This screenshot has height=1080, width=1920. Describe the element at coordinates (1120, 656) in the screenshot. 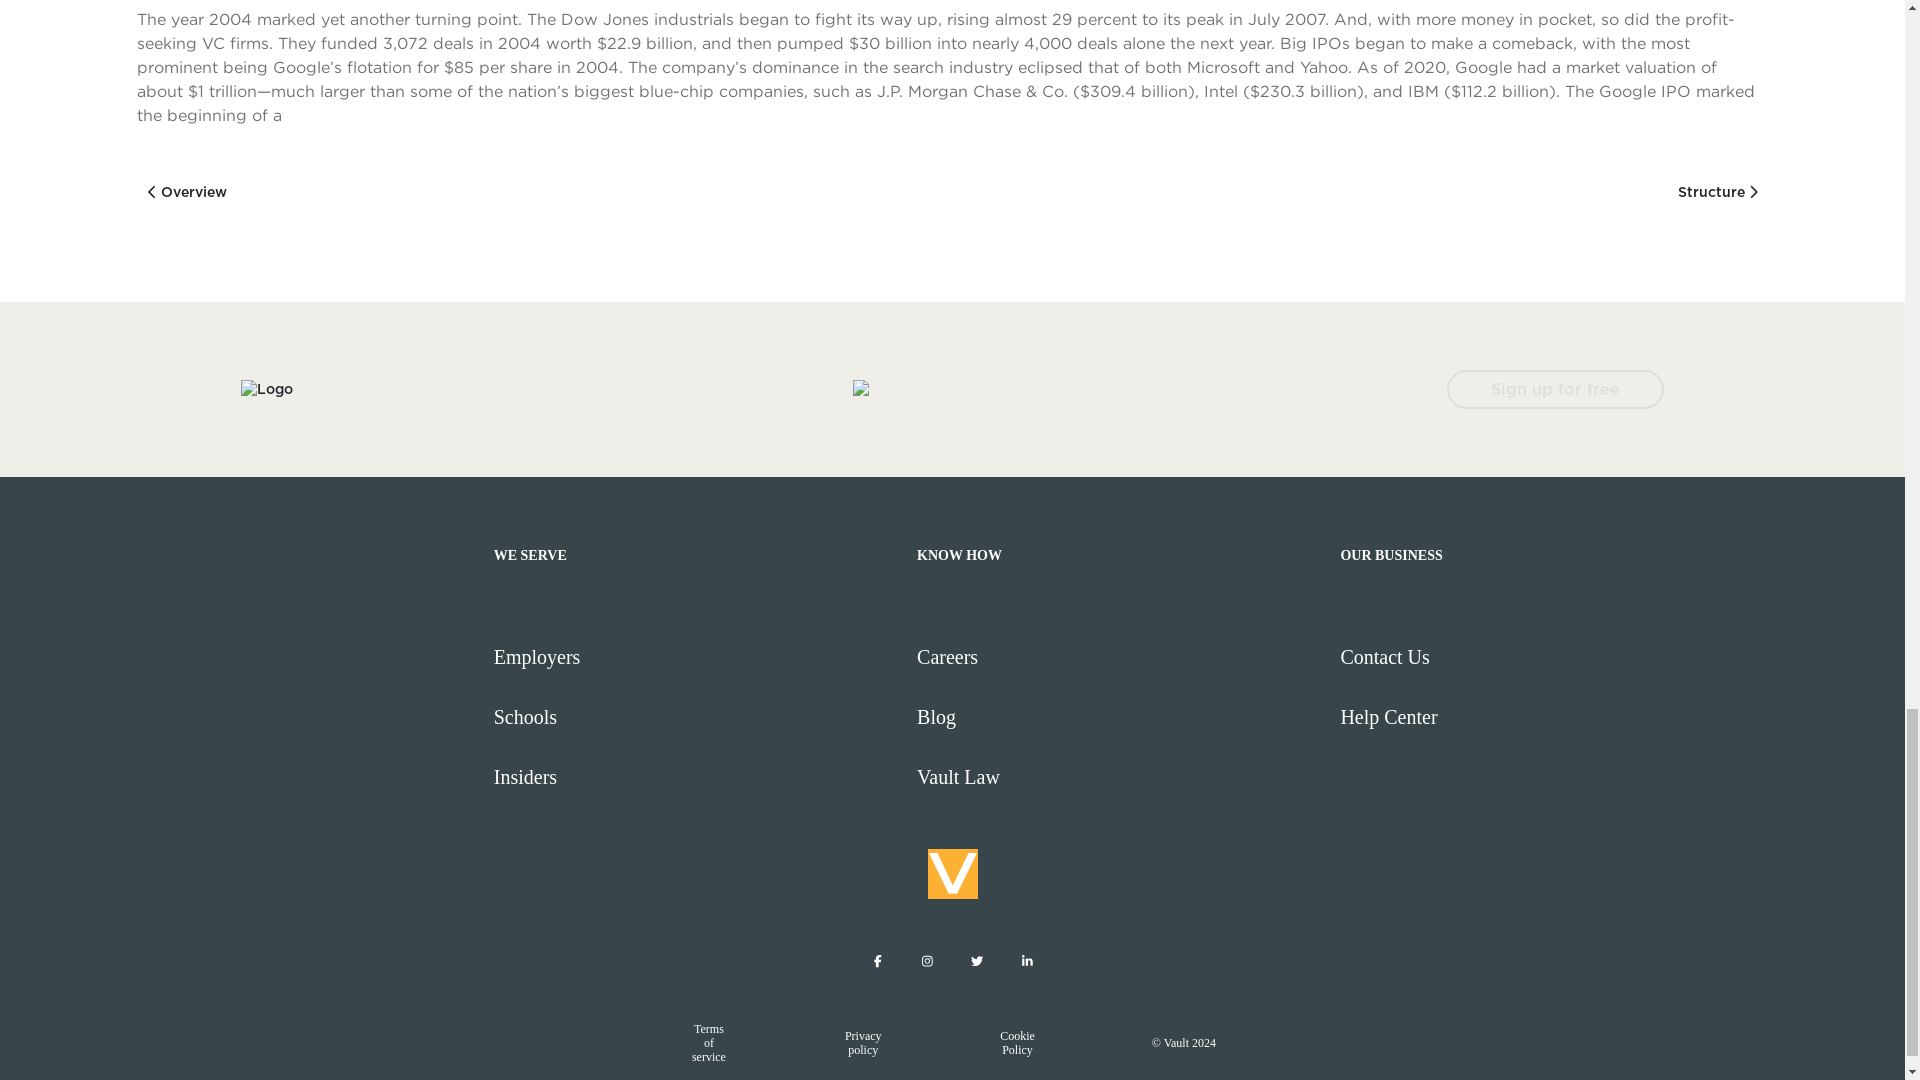

I see `Careers` at that location.